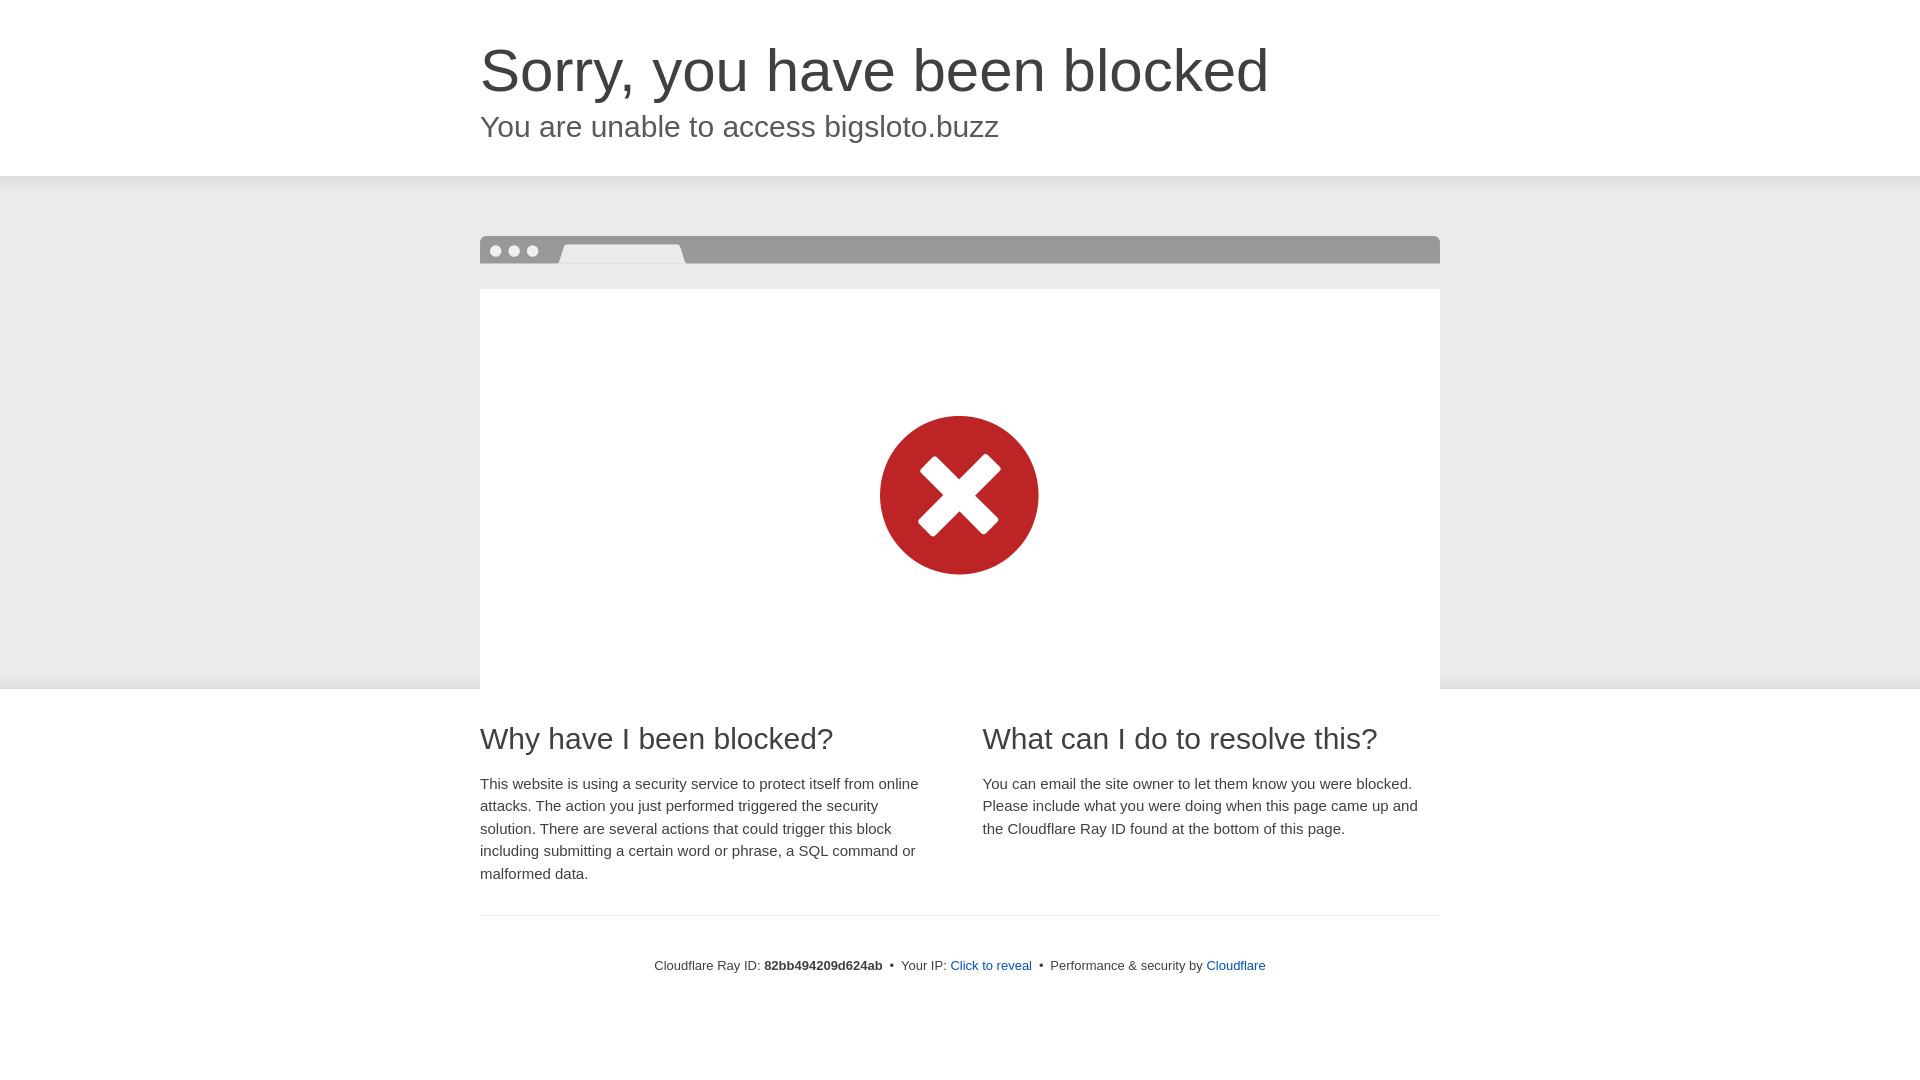 Image resolution: width=1920 pixels, height=1080 pixels. Describe the element at coordinates (1236, 966) in the screenshot. I see `Cloudflare` at that location.